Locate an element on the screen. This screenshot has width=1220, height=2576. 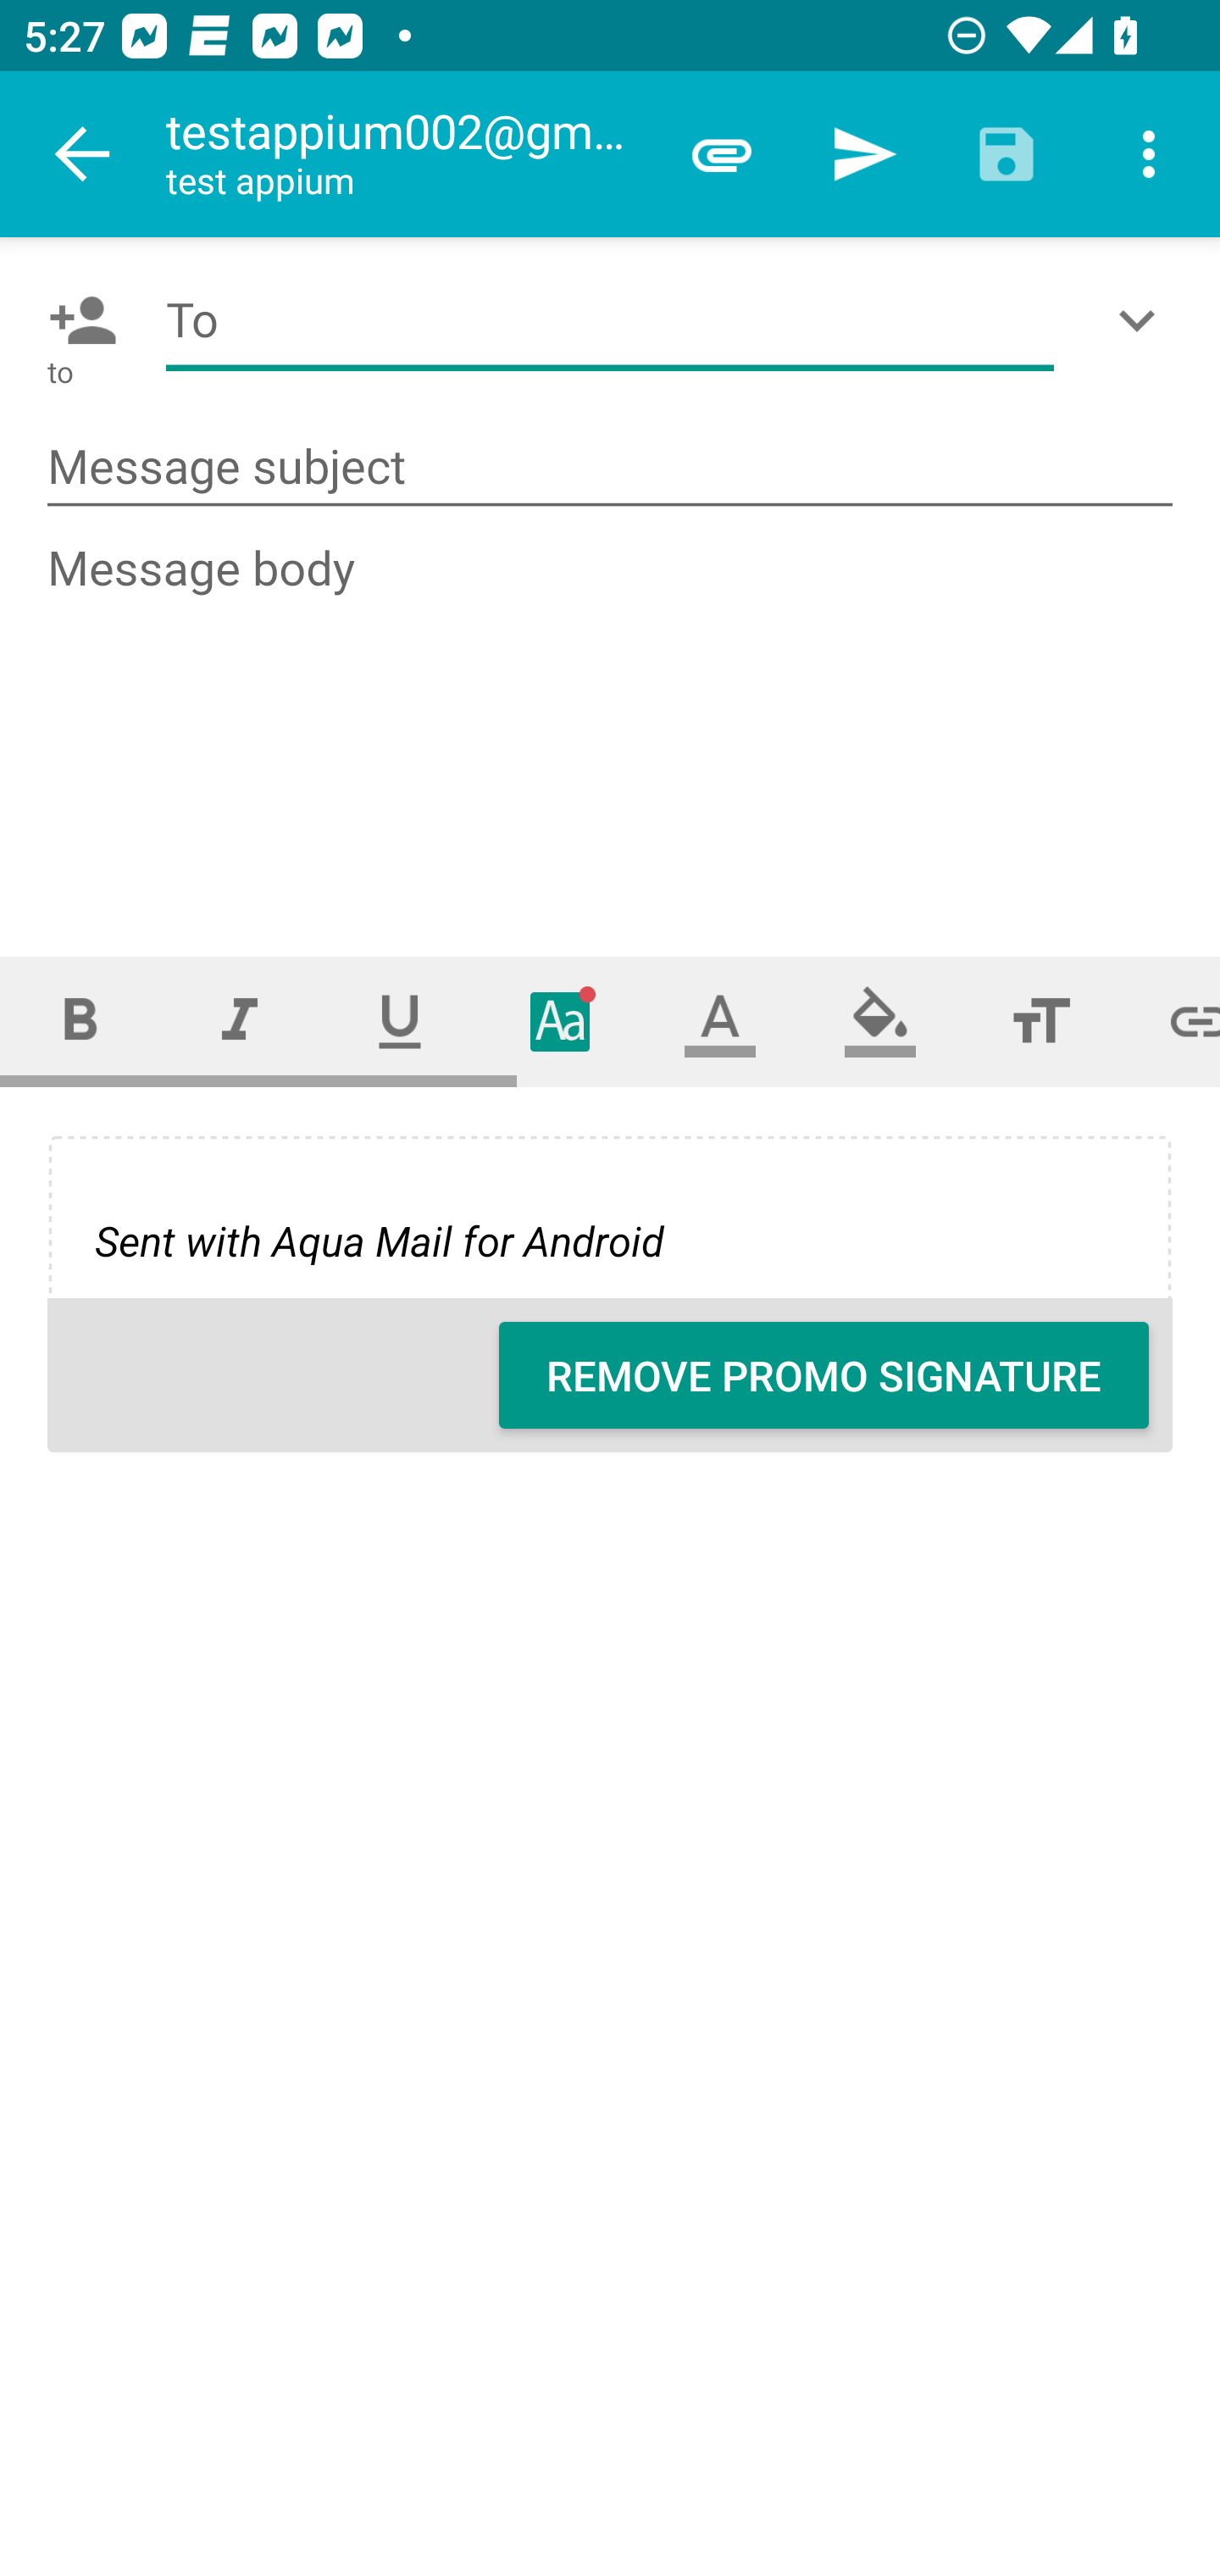
Italic is located at coordinates (239, 1020).